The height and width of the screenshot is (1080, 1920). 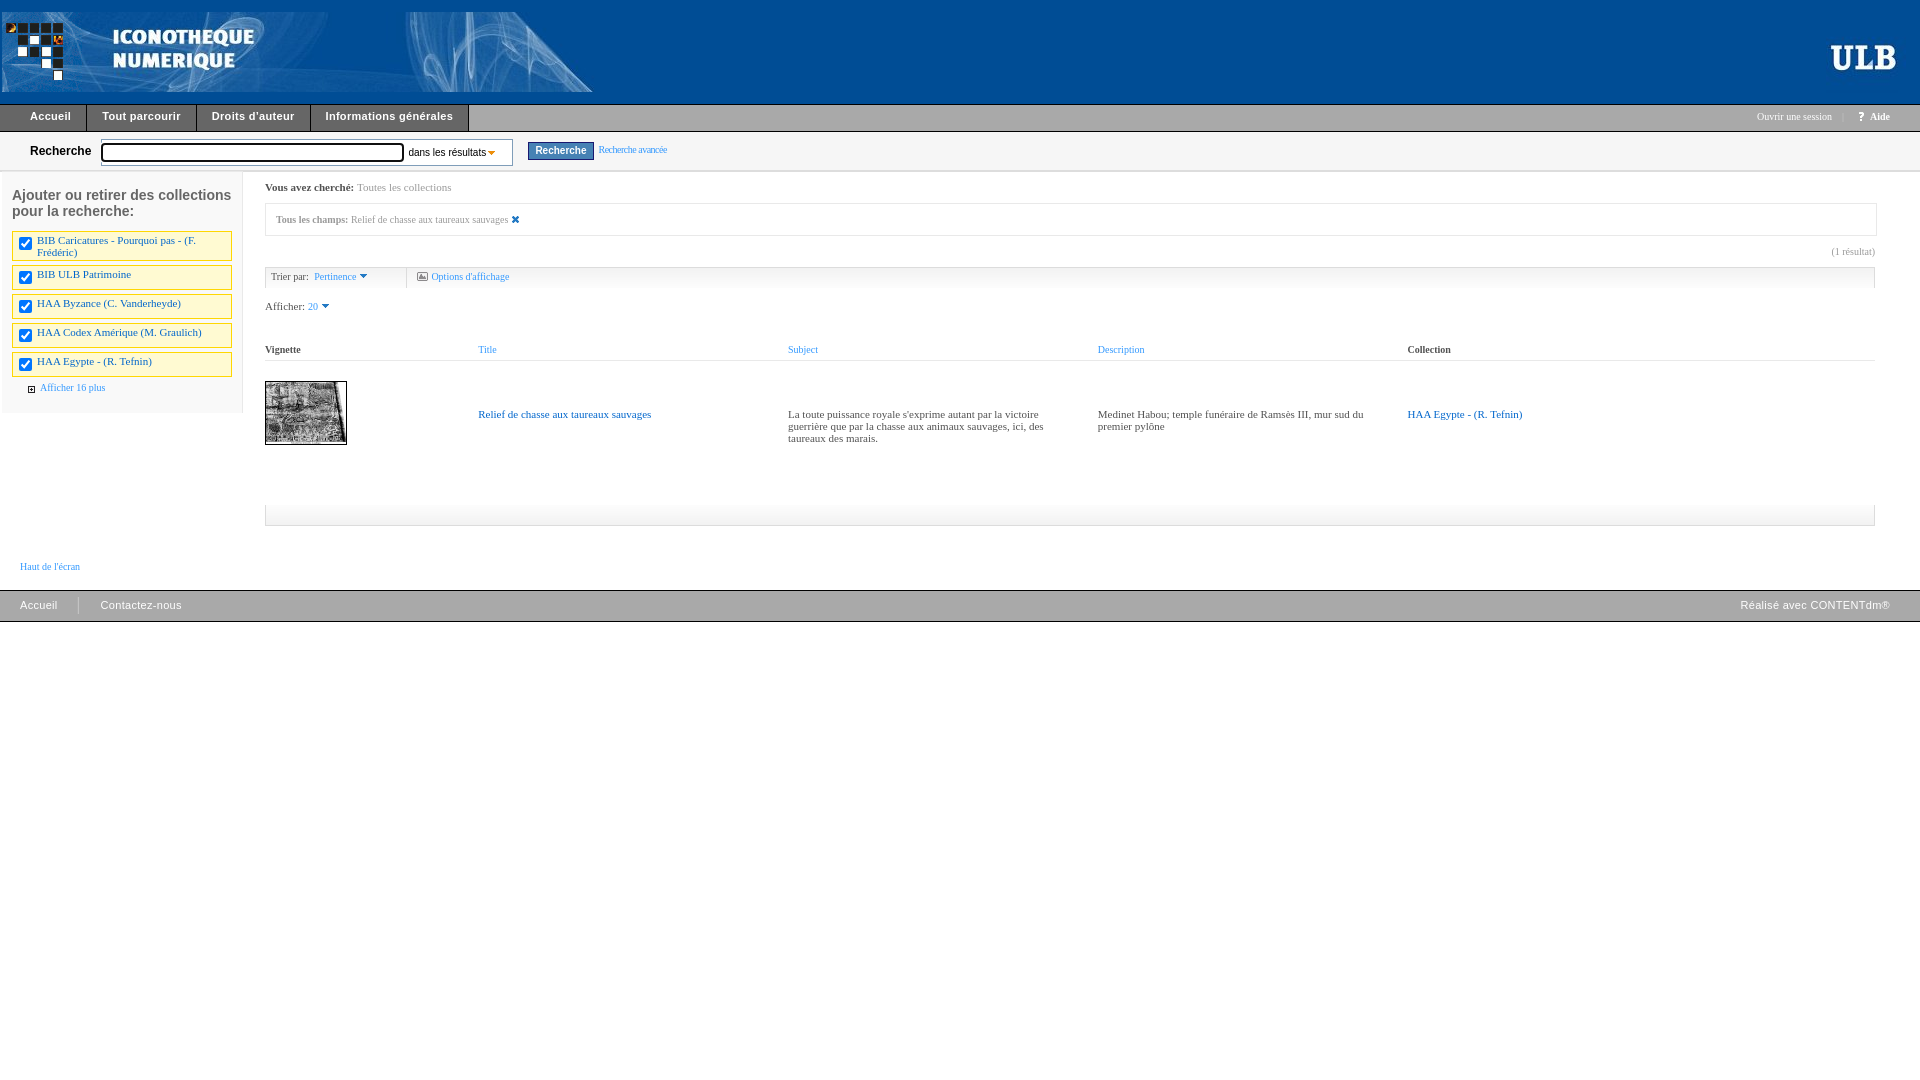 I want to click on HAA Egypte - (R. Tefnin), so click(x=94, y=361).